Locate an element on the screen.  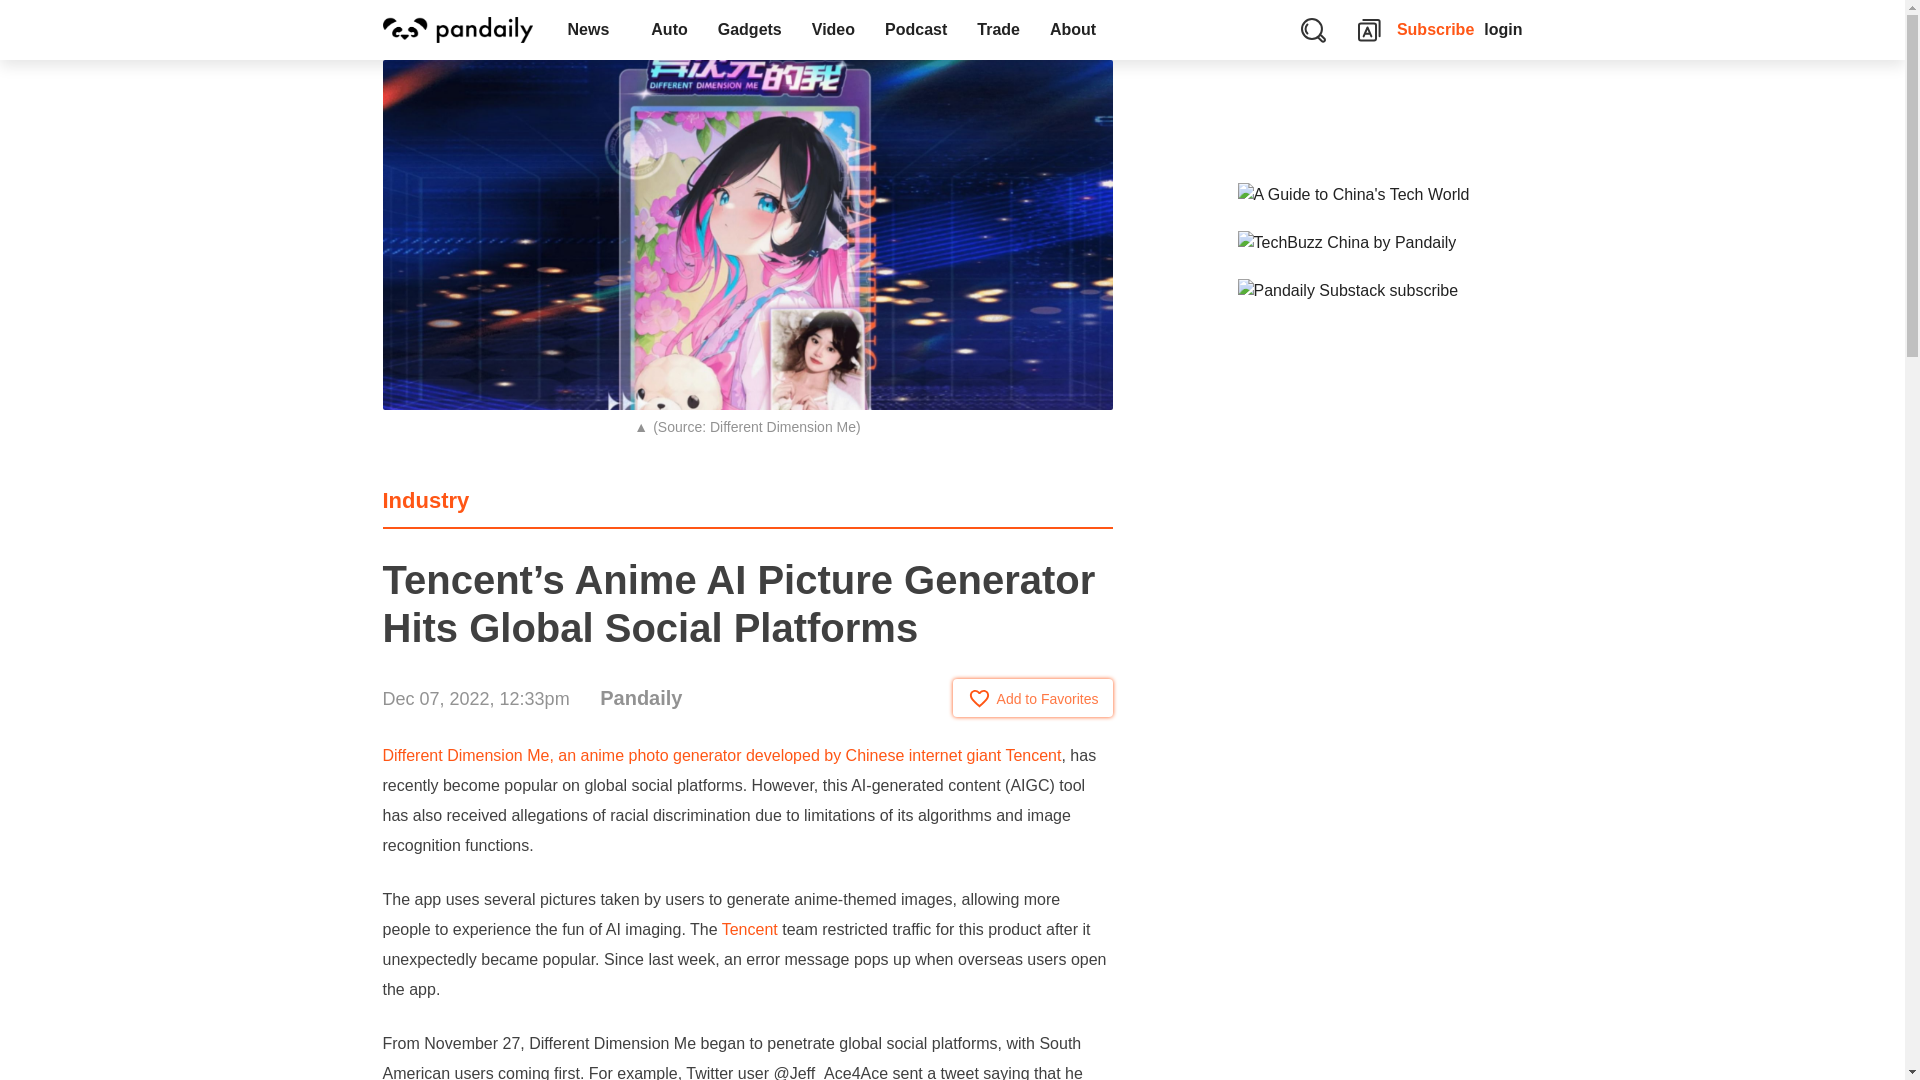
About is located at coordinates (1078, 30).